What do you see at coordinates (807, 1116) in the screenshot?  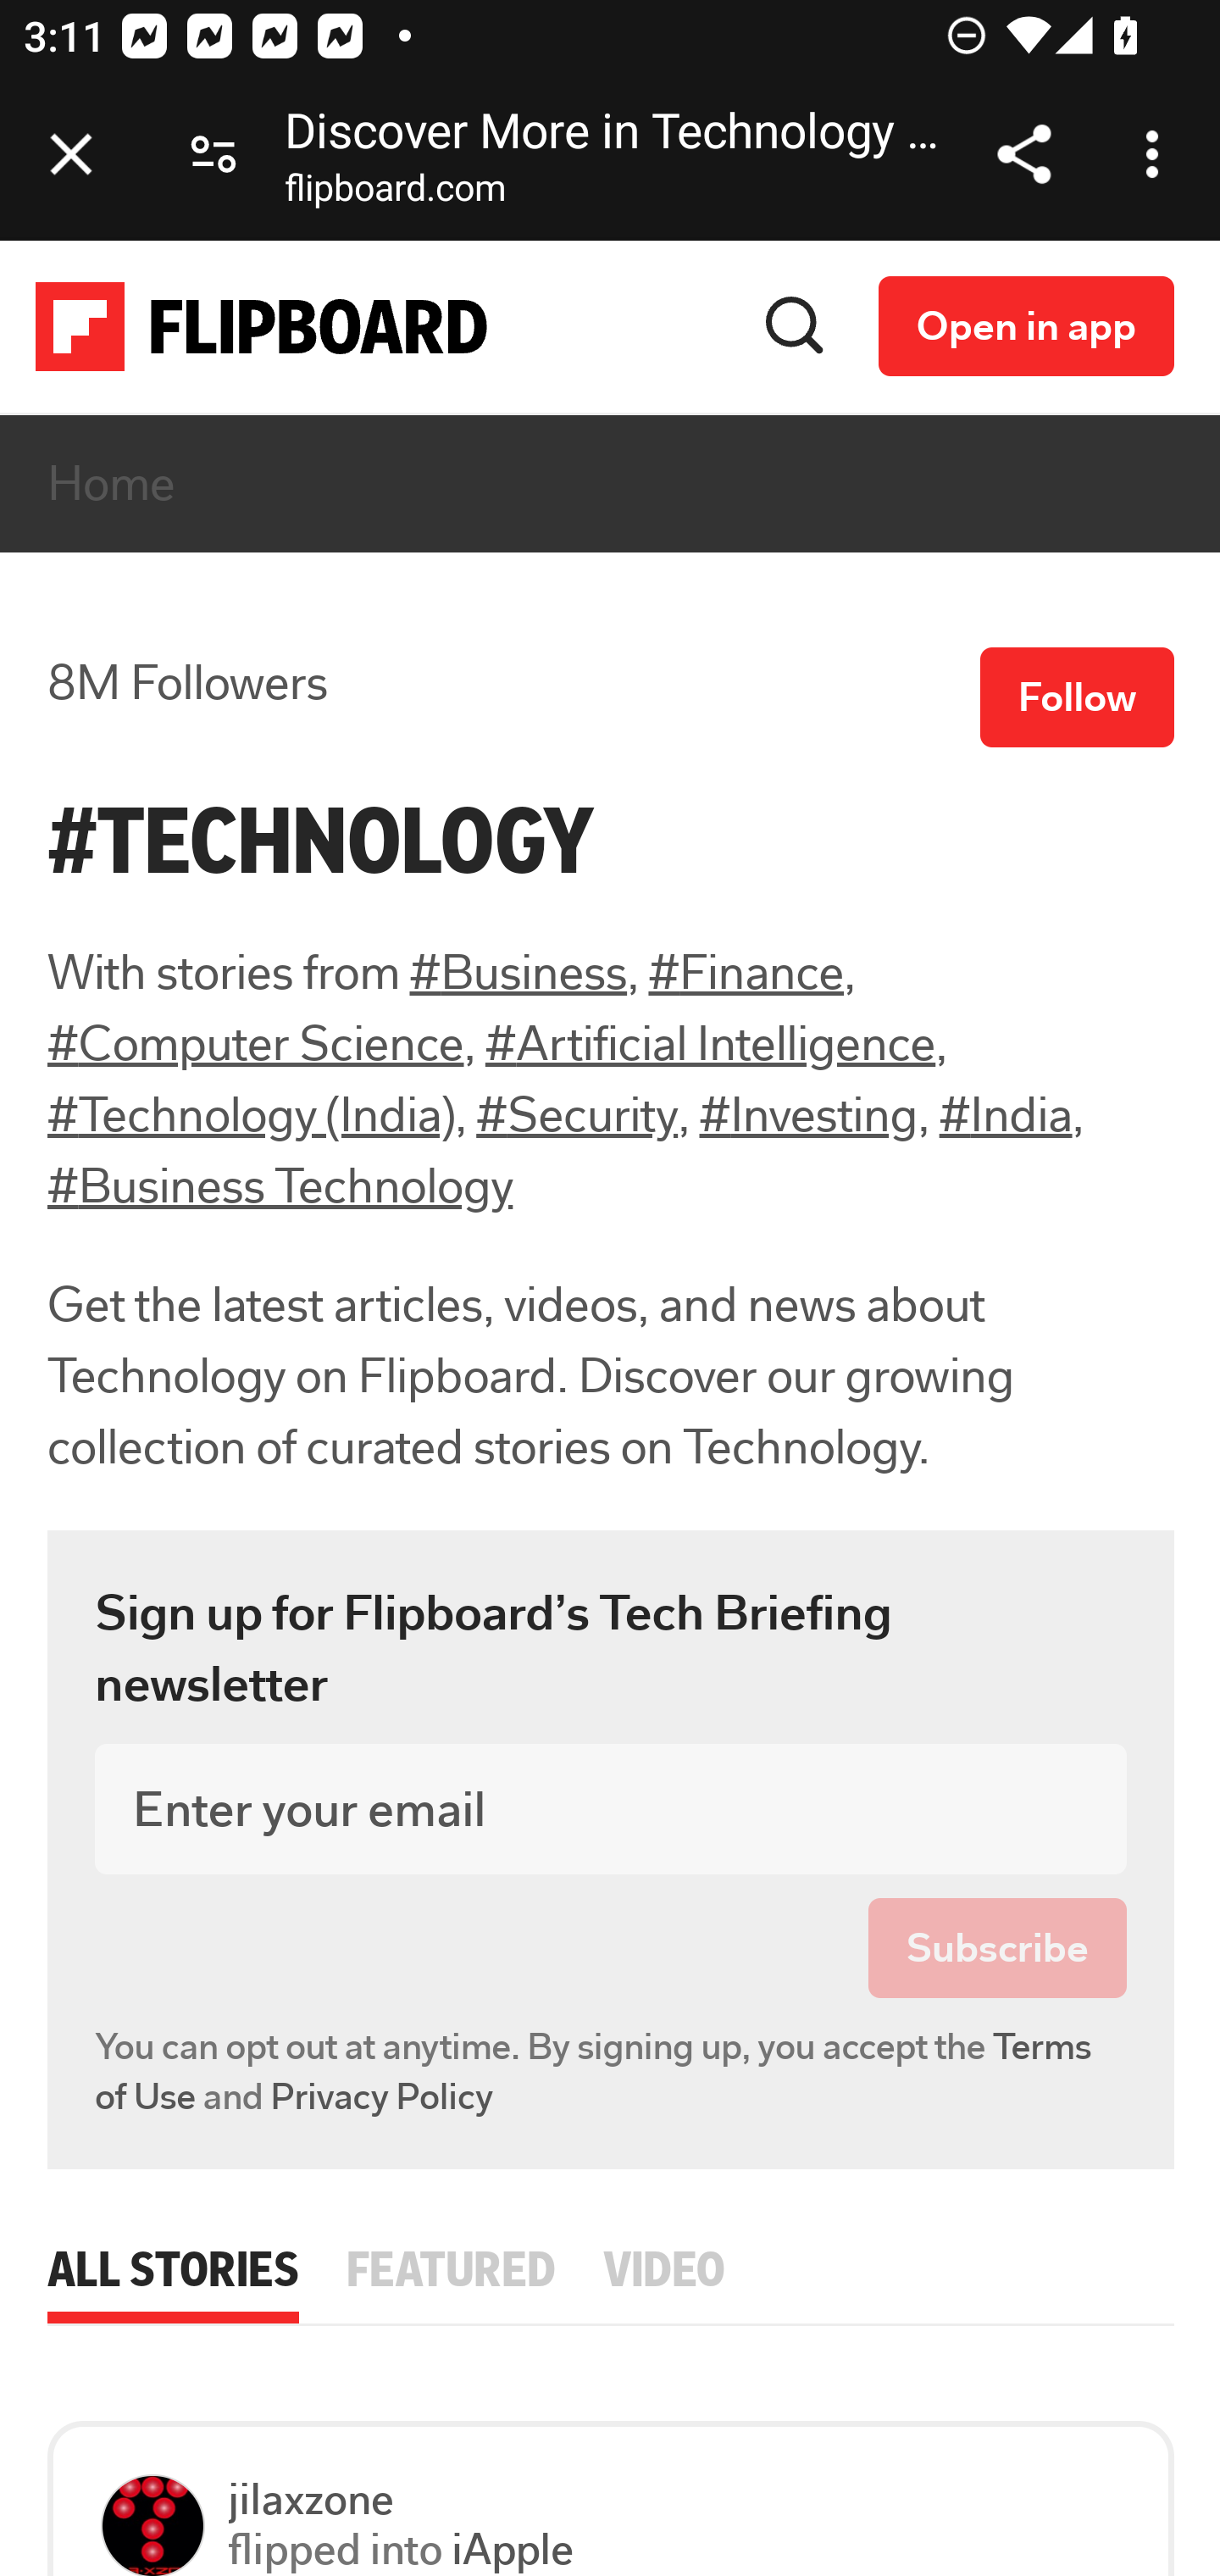 I see `# Investing # Investing` at bounding box center [807, 1116].